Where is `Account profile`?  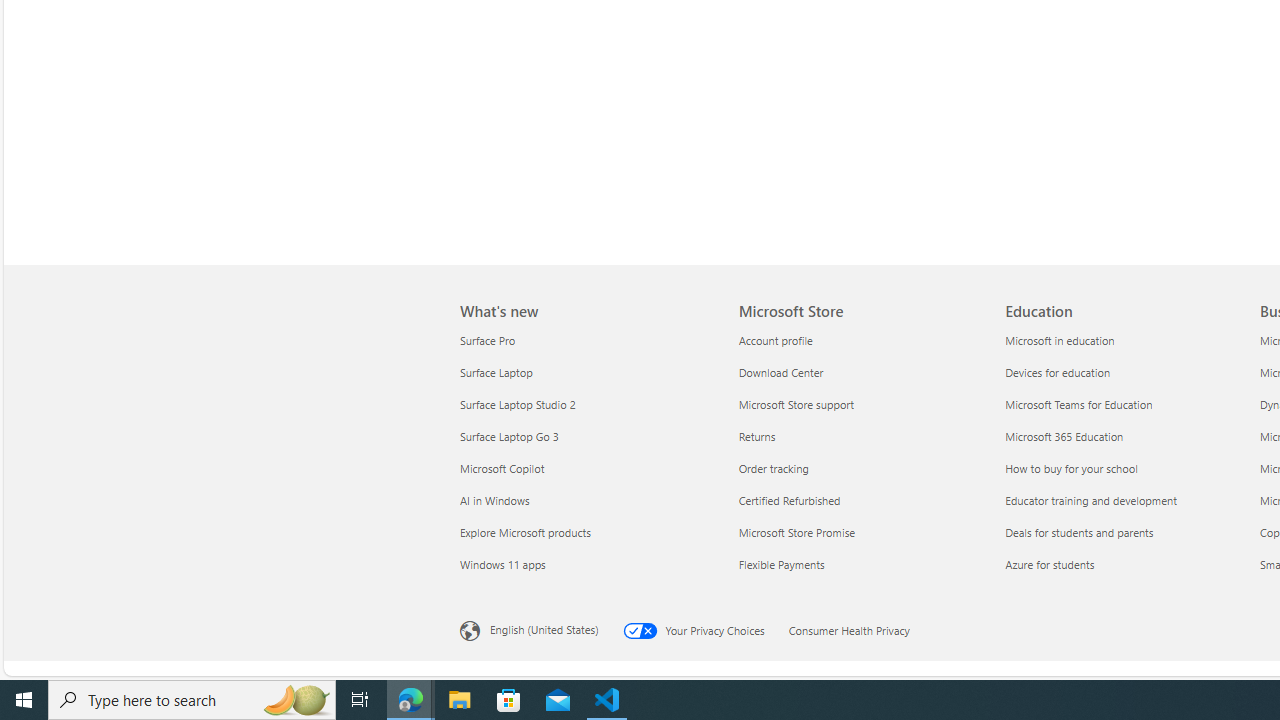 Account profile is located at coordinates (860, 340).